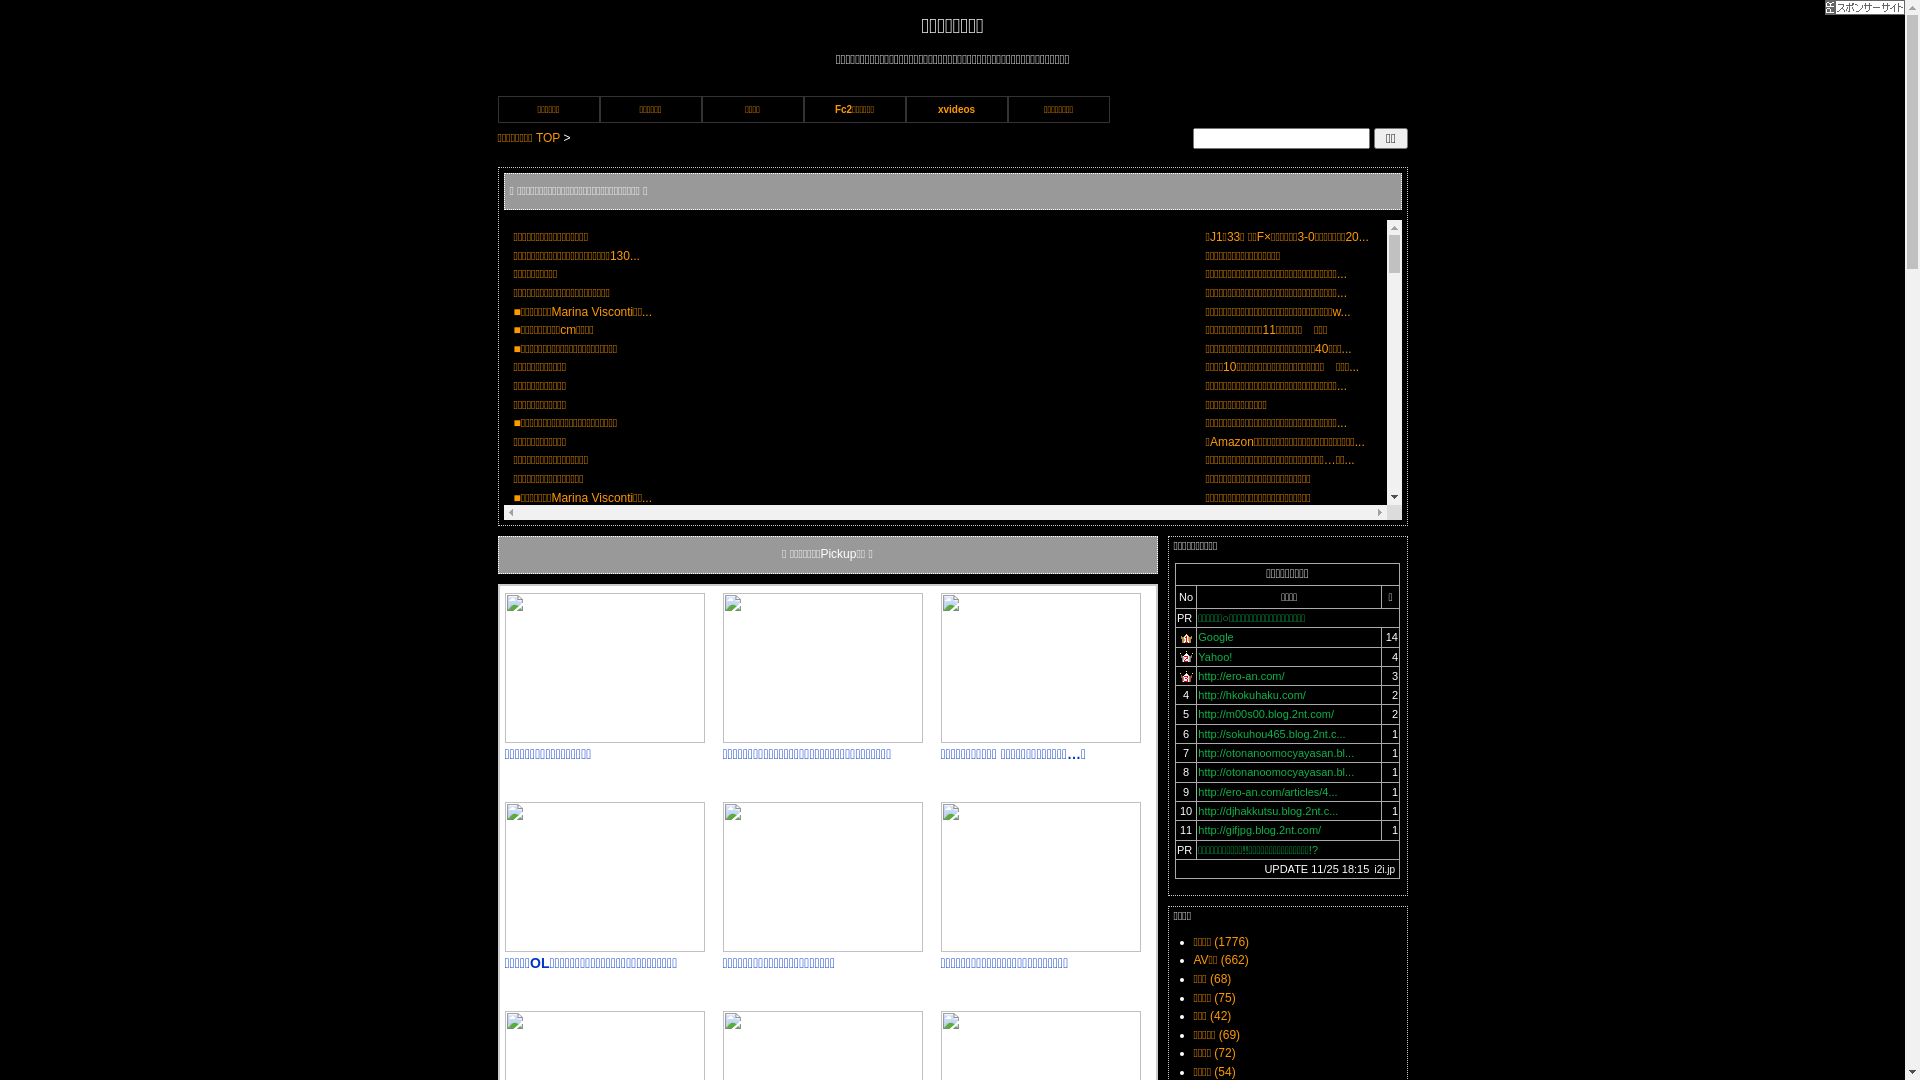 The height and width of the screenshot is (1080, 1920). Describe the element at coordinates (1266, 714) in the screenshot. I see `http://m00s00.blog.2nt.com/` at that location.